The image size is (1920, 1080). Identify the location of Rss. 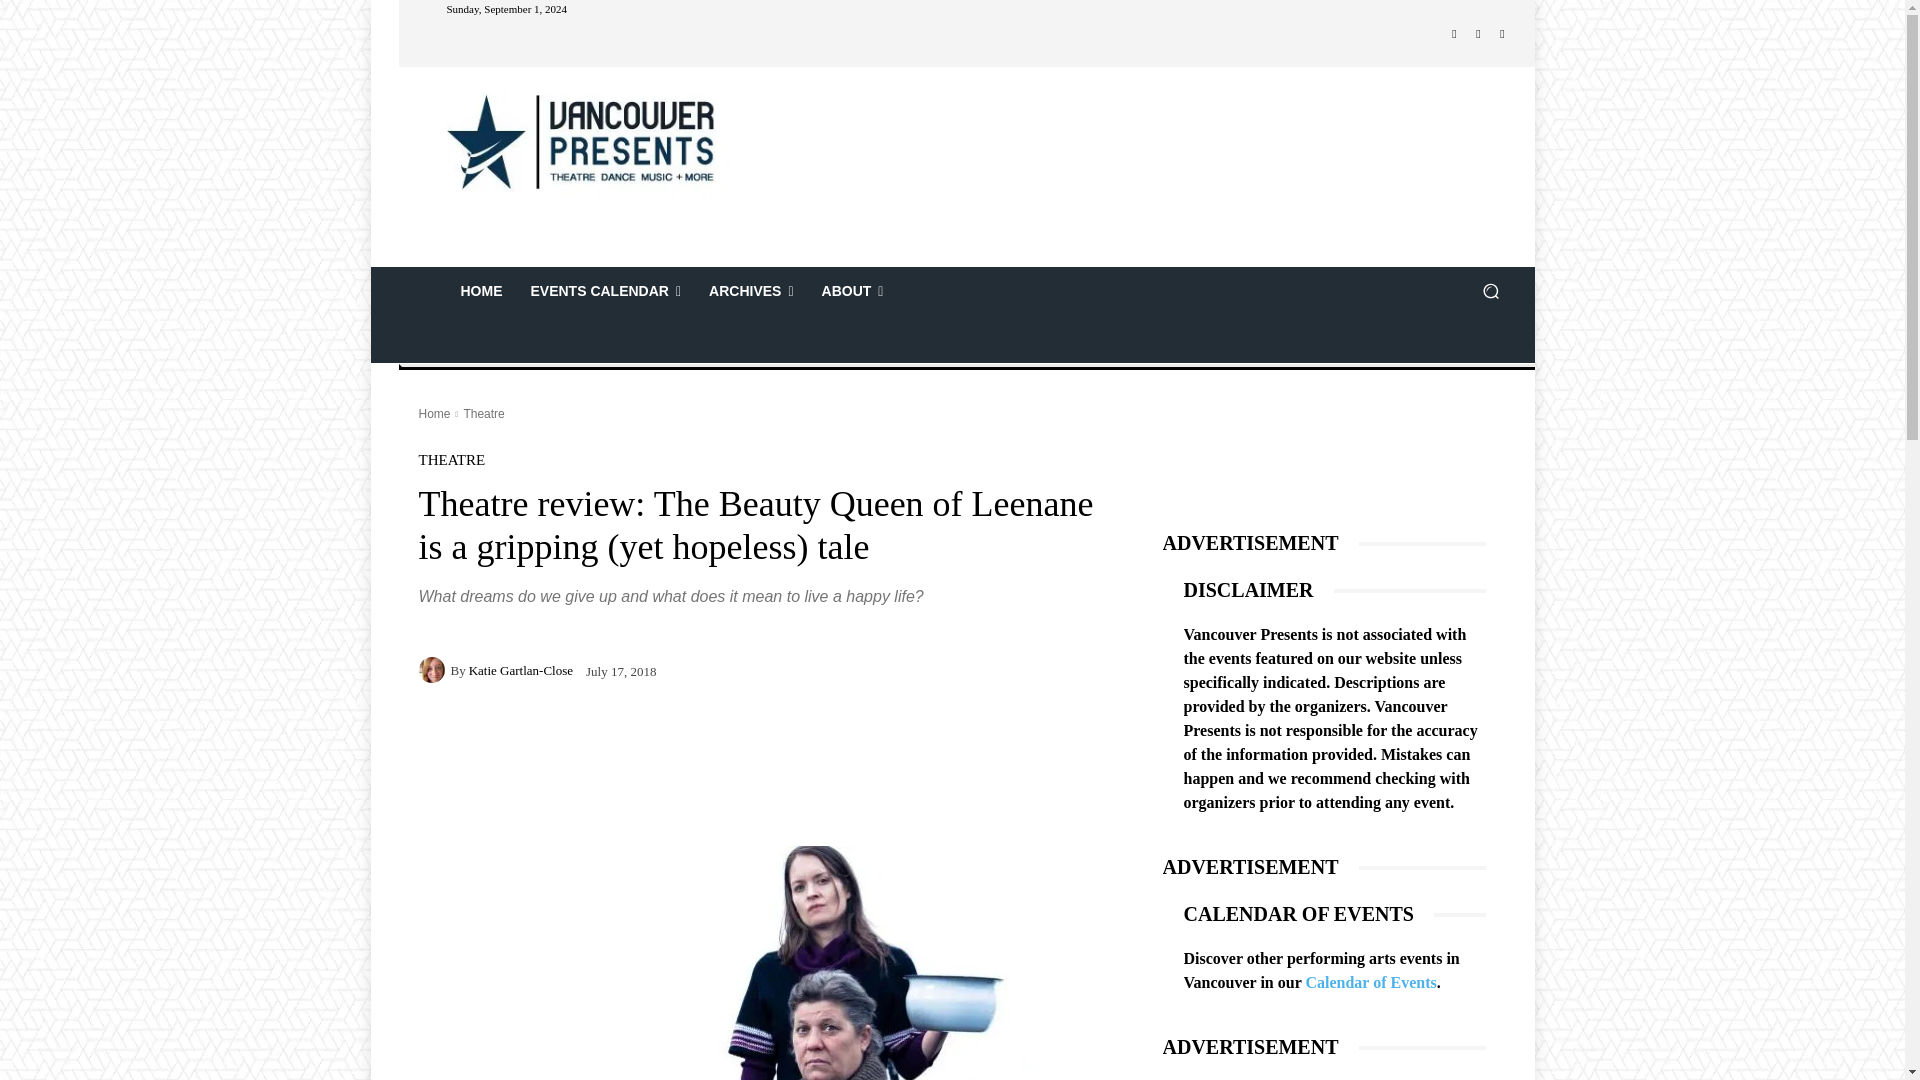
(1502, 34).